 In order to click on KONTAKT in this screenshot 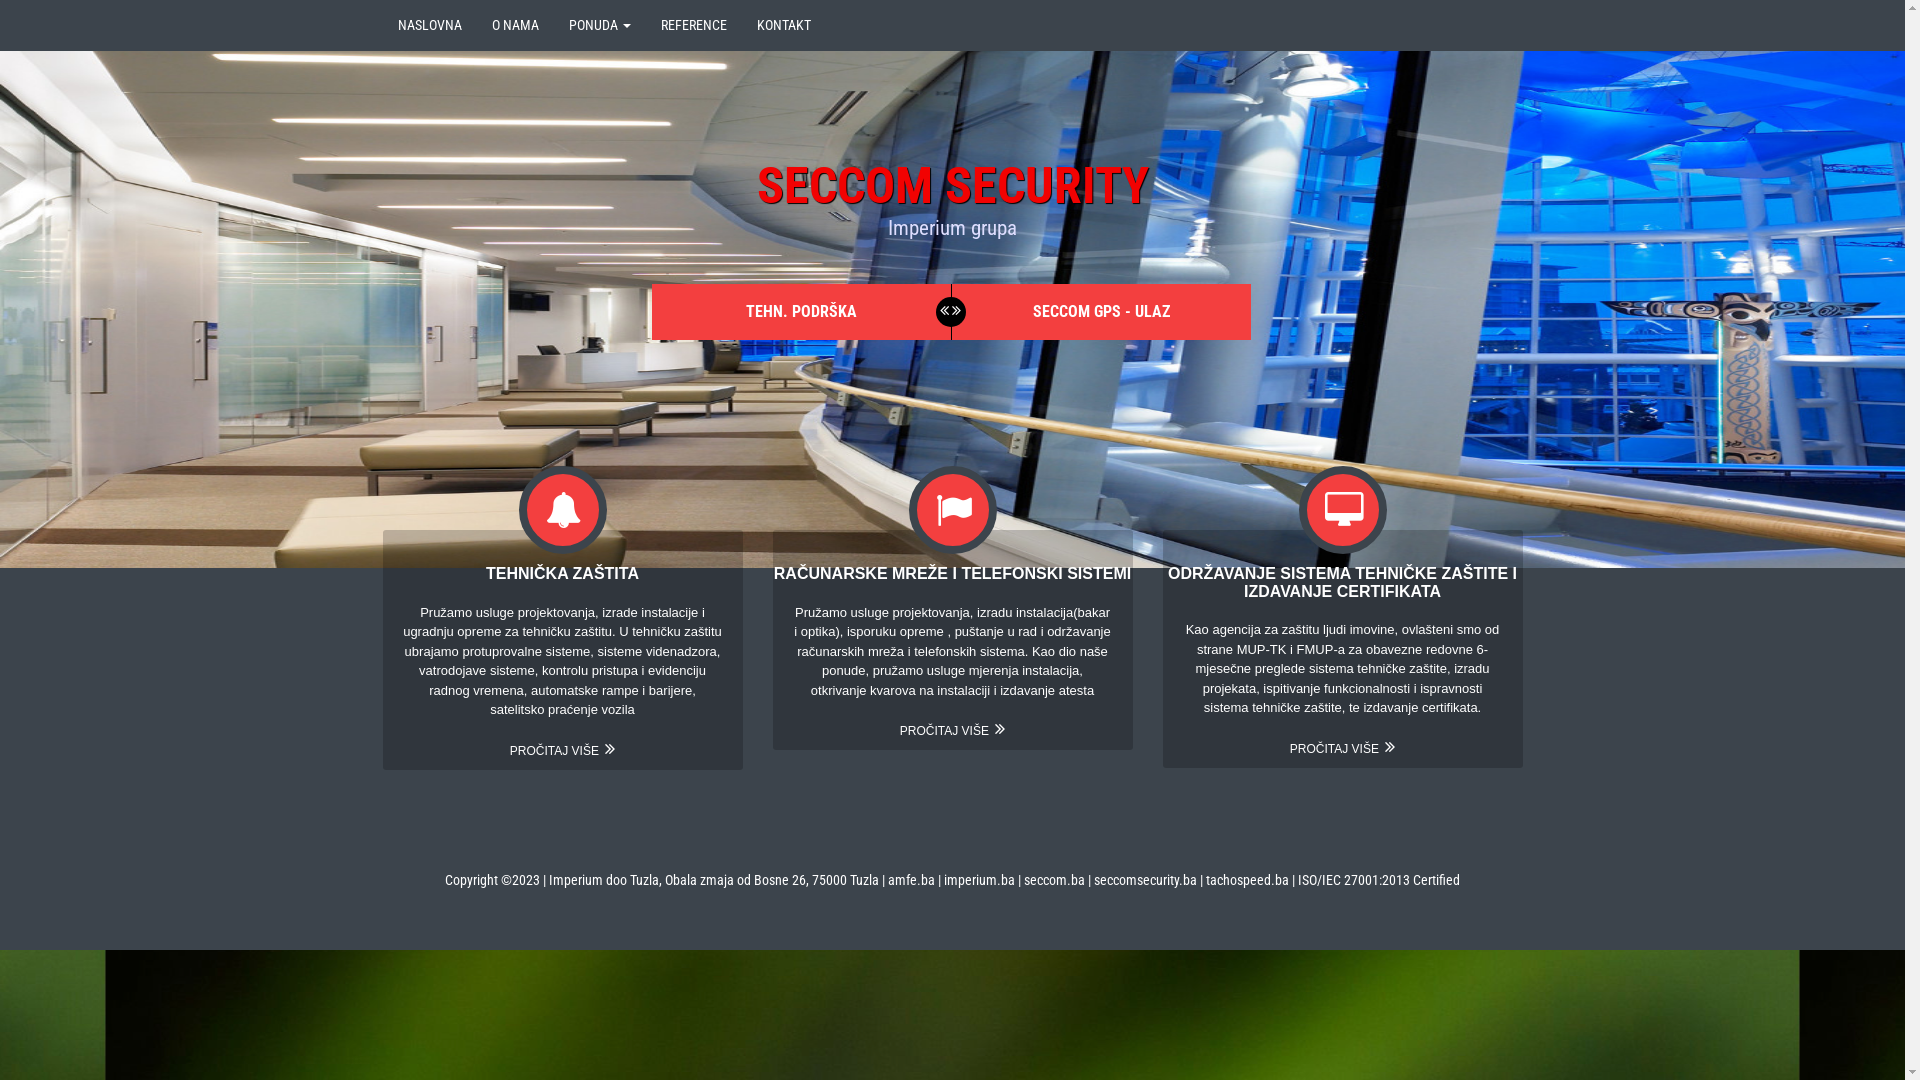, I will do `click(784, 25)`.